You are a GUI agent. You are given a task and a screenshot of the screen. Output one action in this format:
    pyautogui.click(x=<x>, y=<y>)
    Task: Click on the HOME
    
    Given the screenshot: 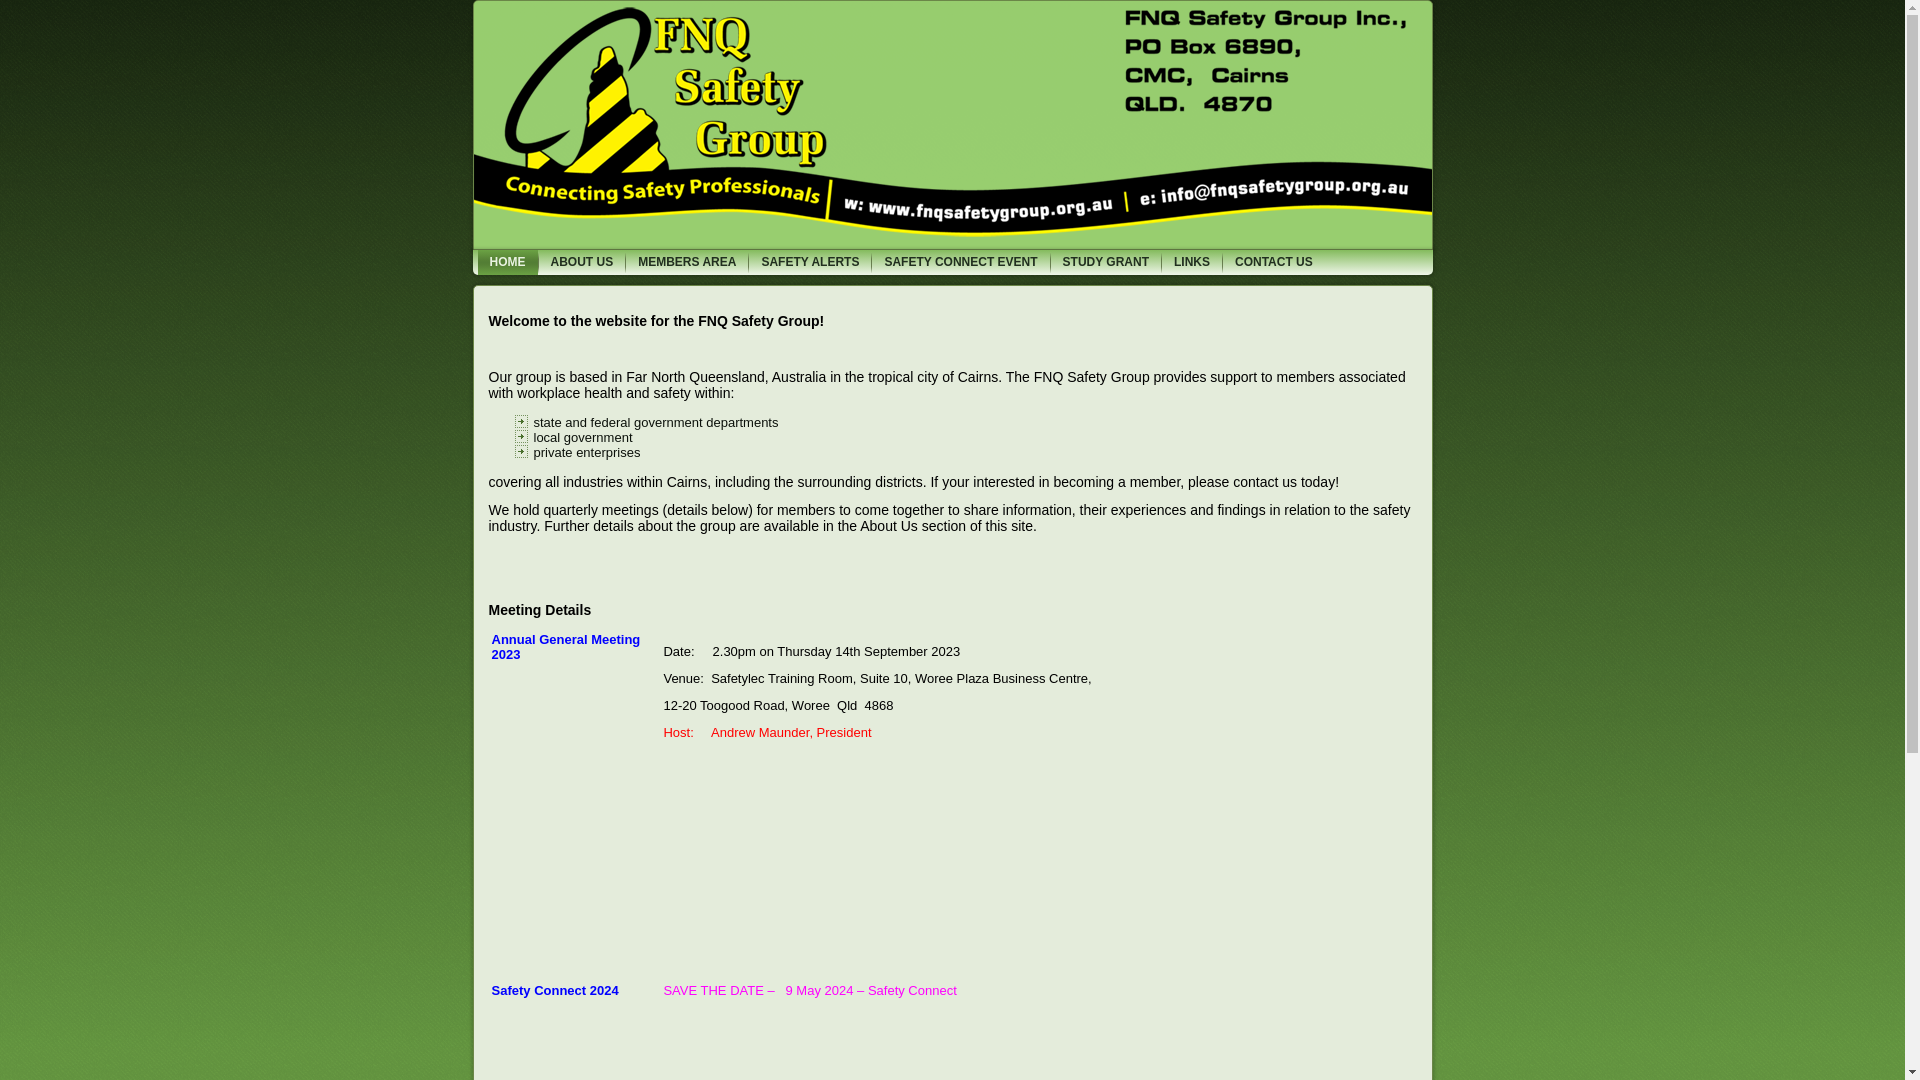 What is the action you would take?
    pyautogui.click(x=508, y=262)
    